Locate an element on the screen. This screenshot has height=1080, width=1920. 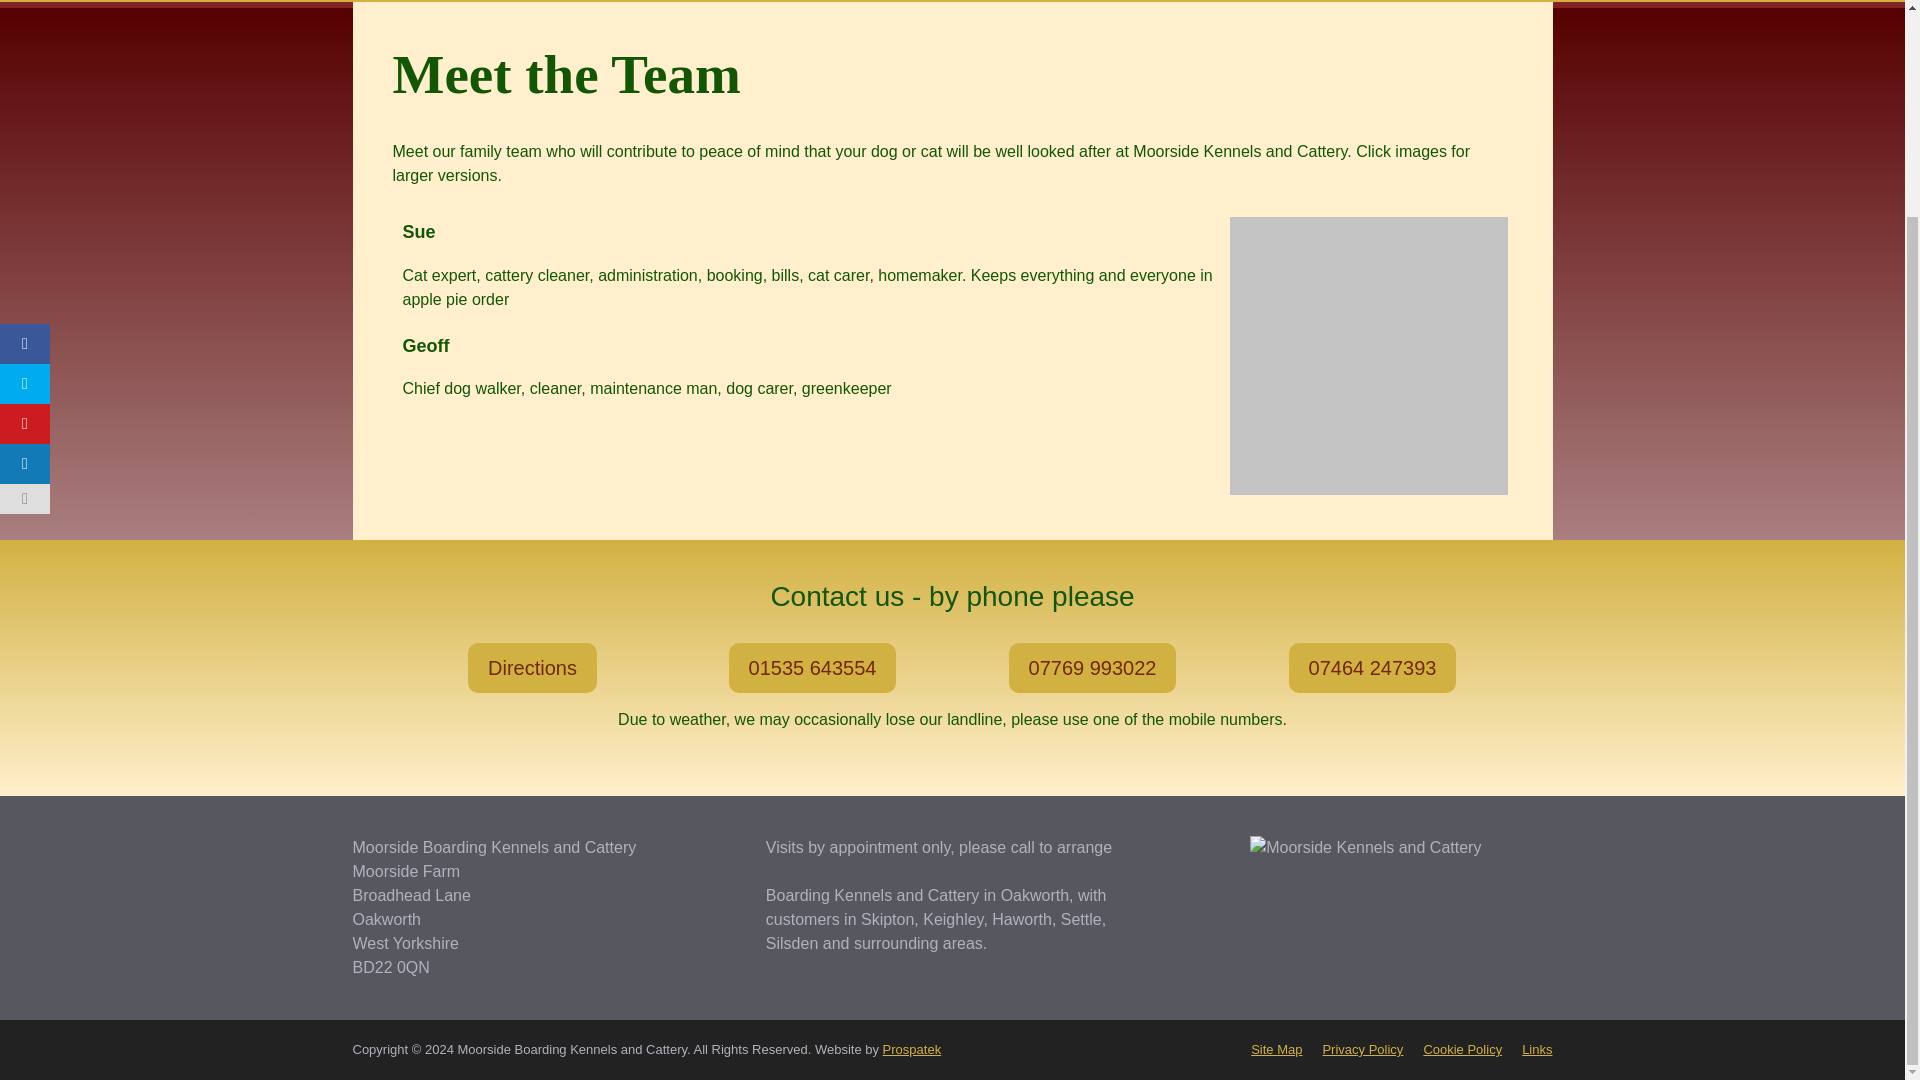
Directions is located at coordinates (532, 668).